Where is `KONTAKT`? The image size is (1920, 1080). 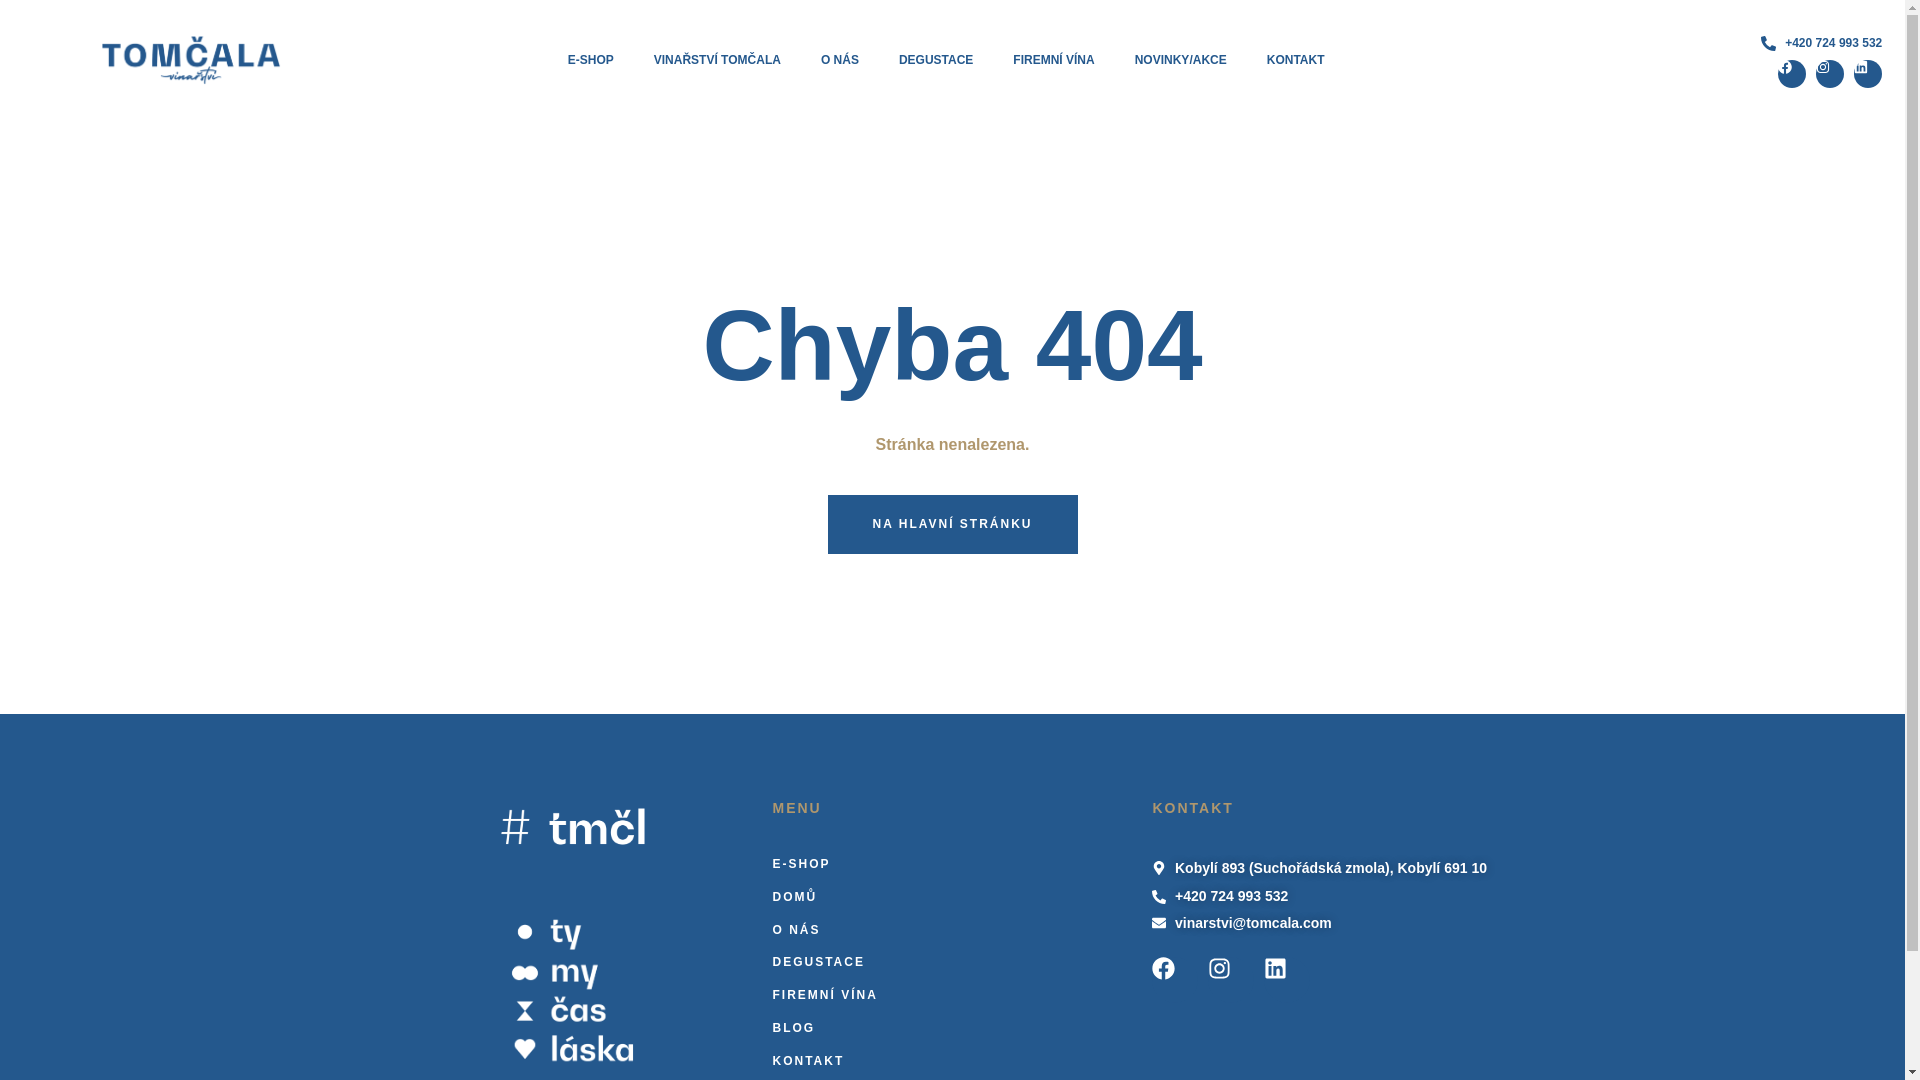 KONTAKT is located at coordinates (952, 1061).